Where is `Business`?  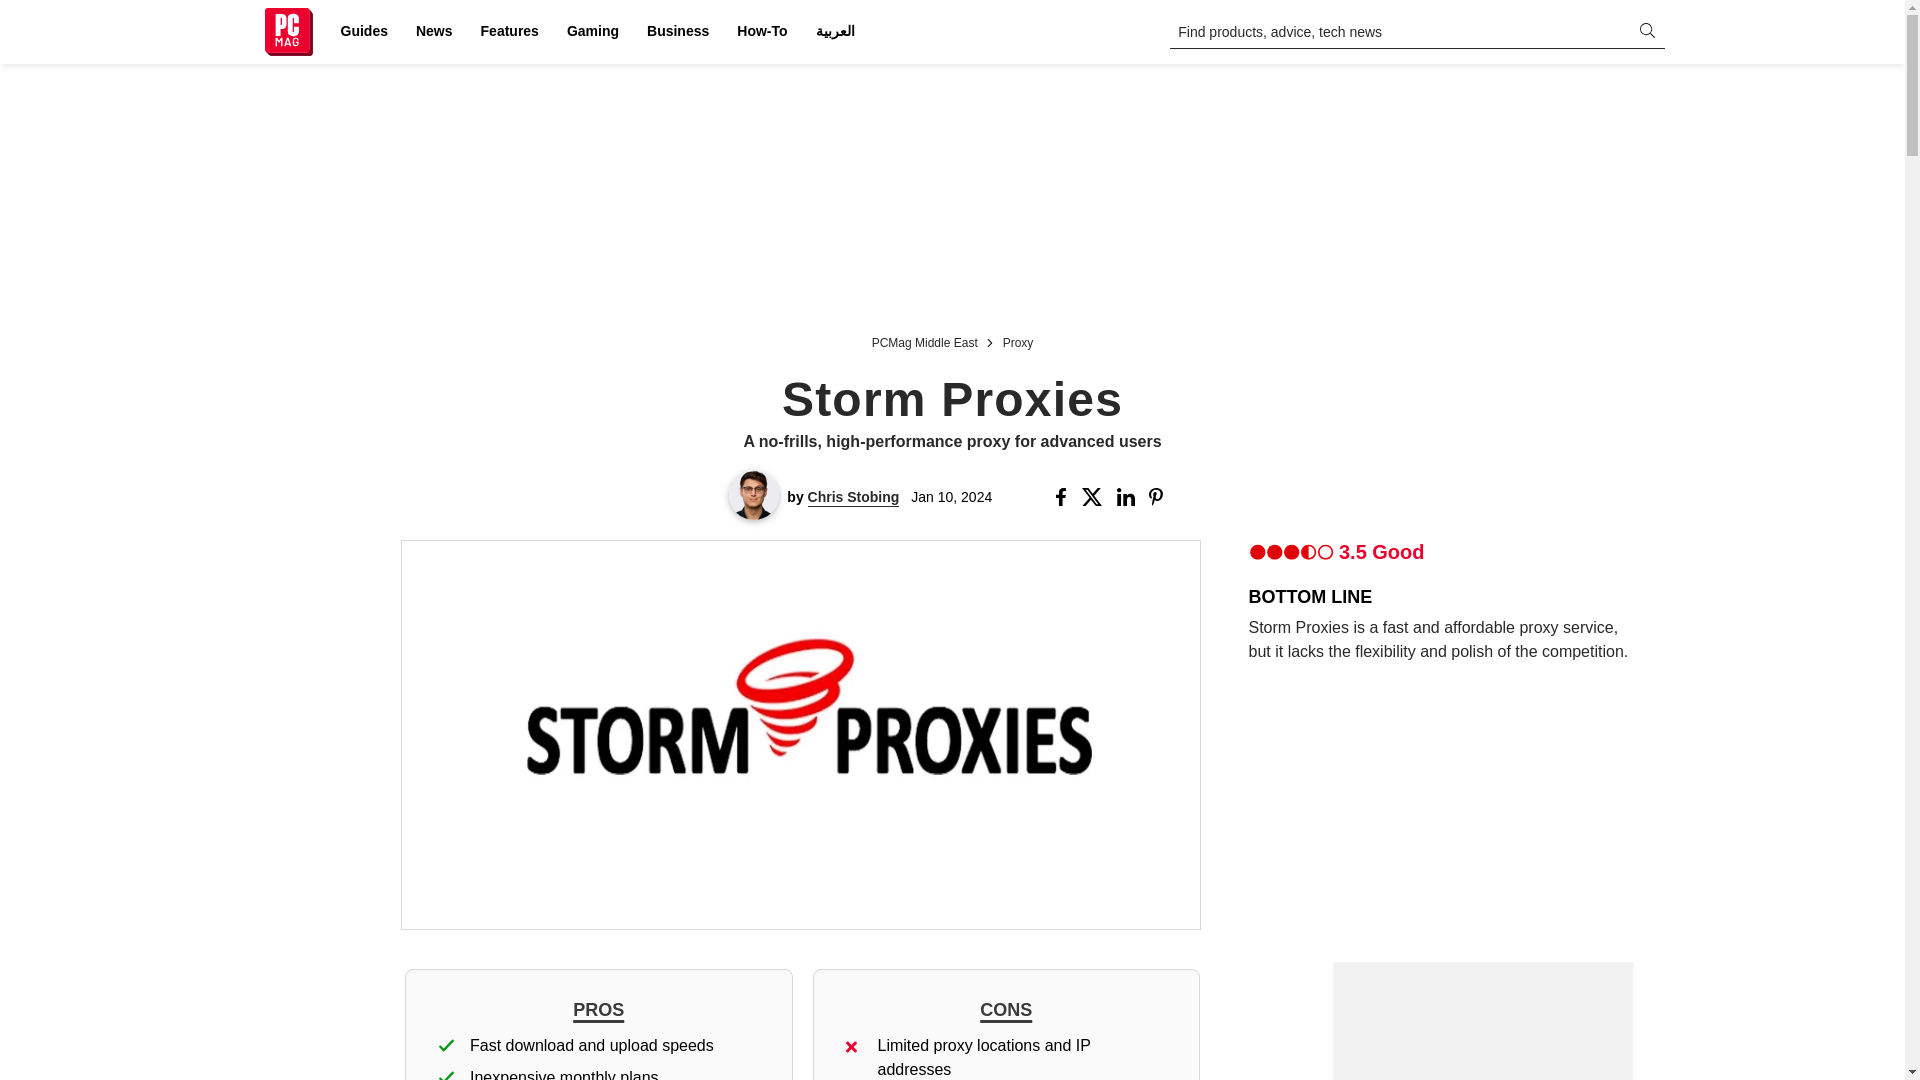 Business is located at coordinates (678, 32).